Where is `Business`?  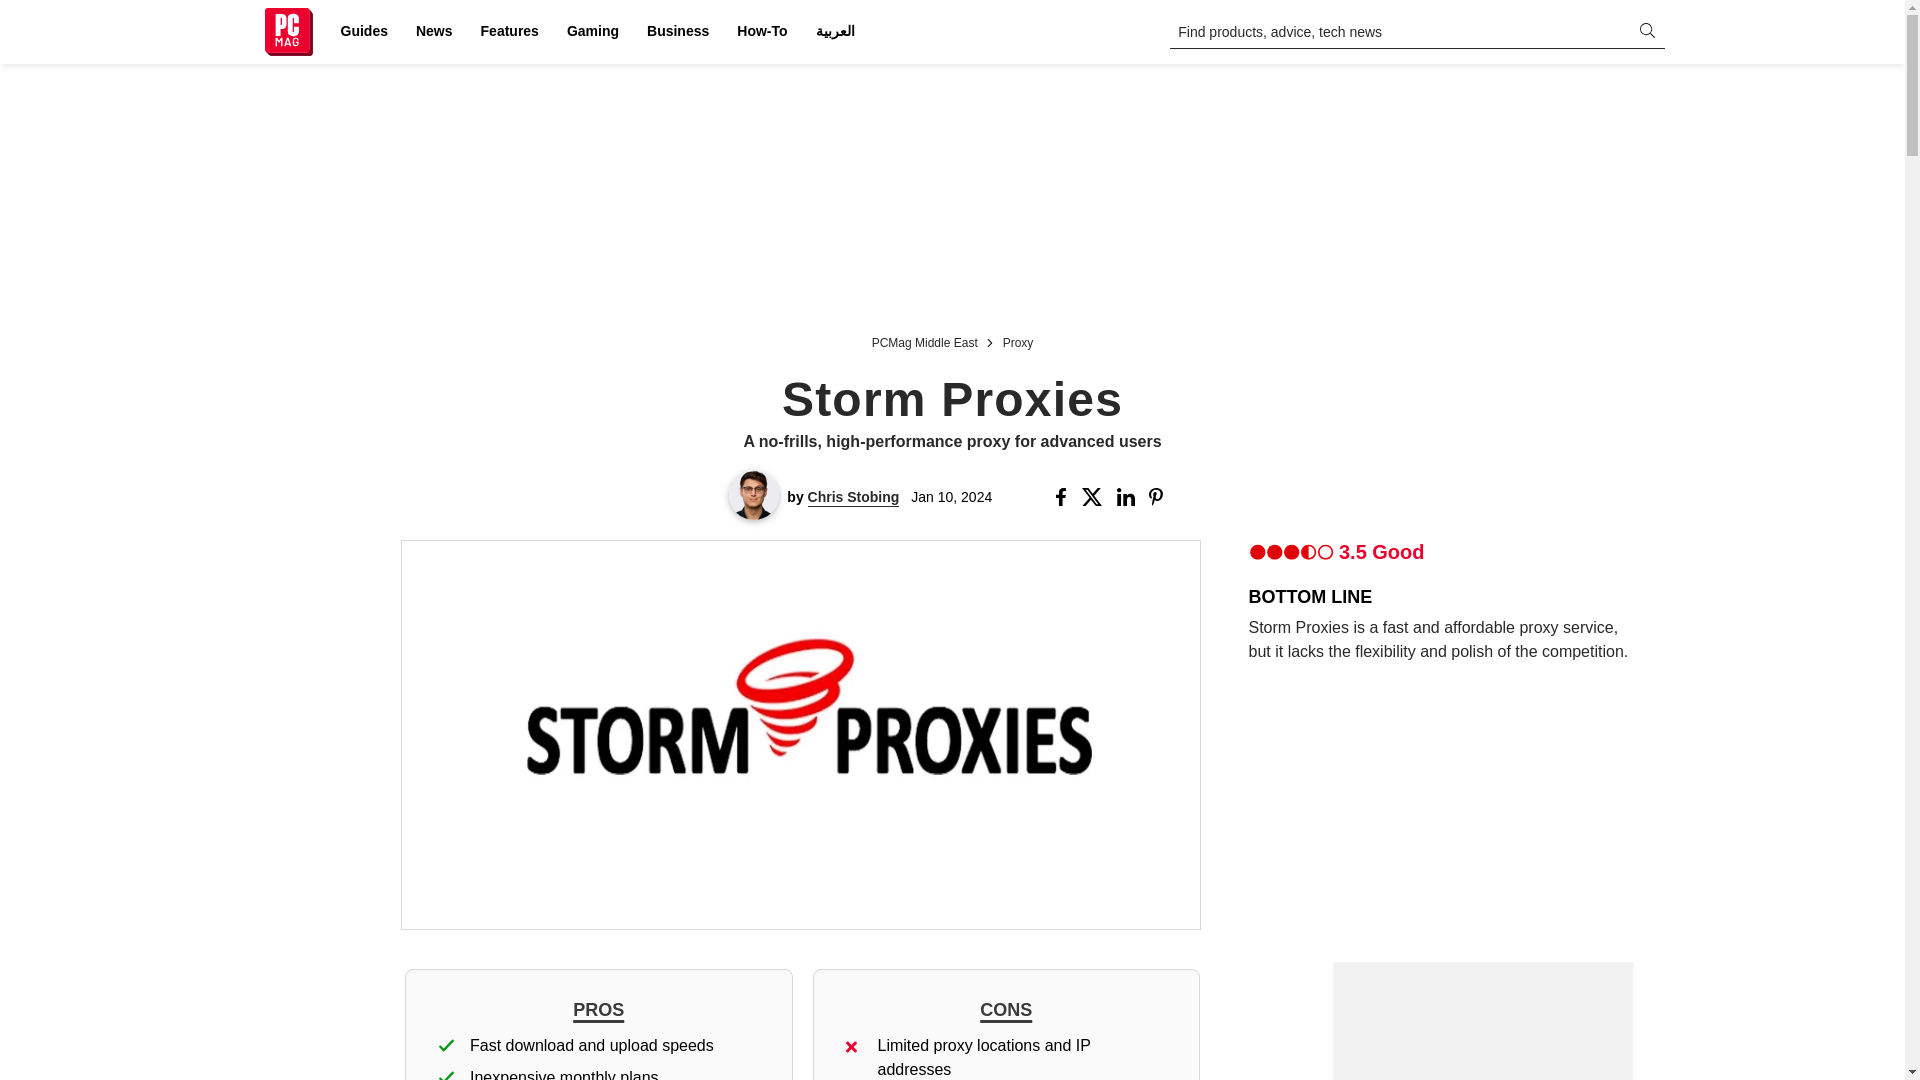 Business is located at coordinates (678, 32).